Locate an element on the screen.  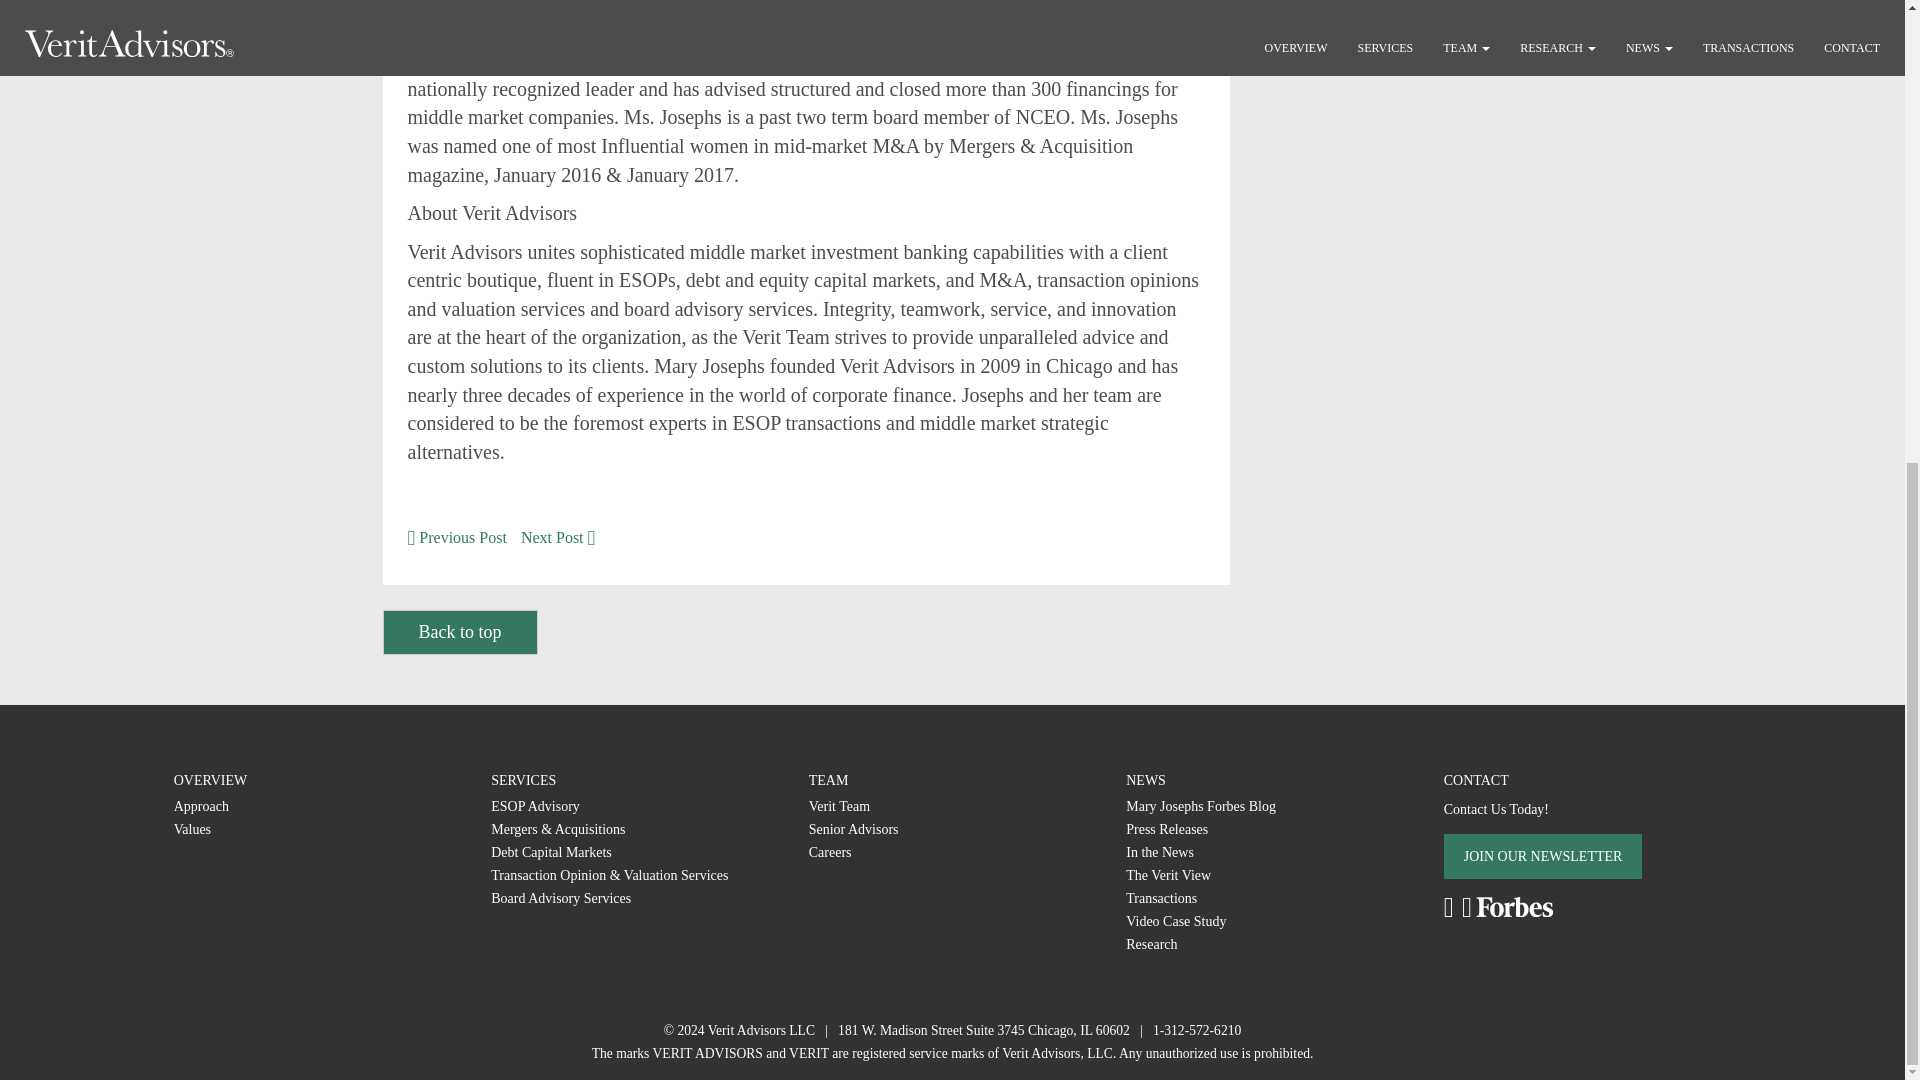
In the News is located at coordinates (1160, 852).